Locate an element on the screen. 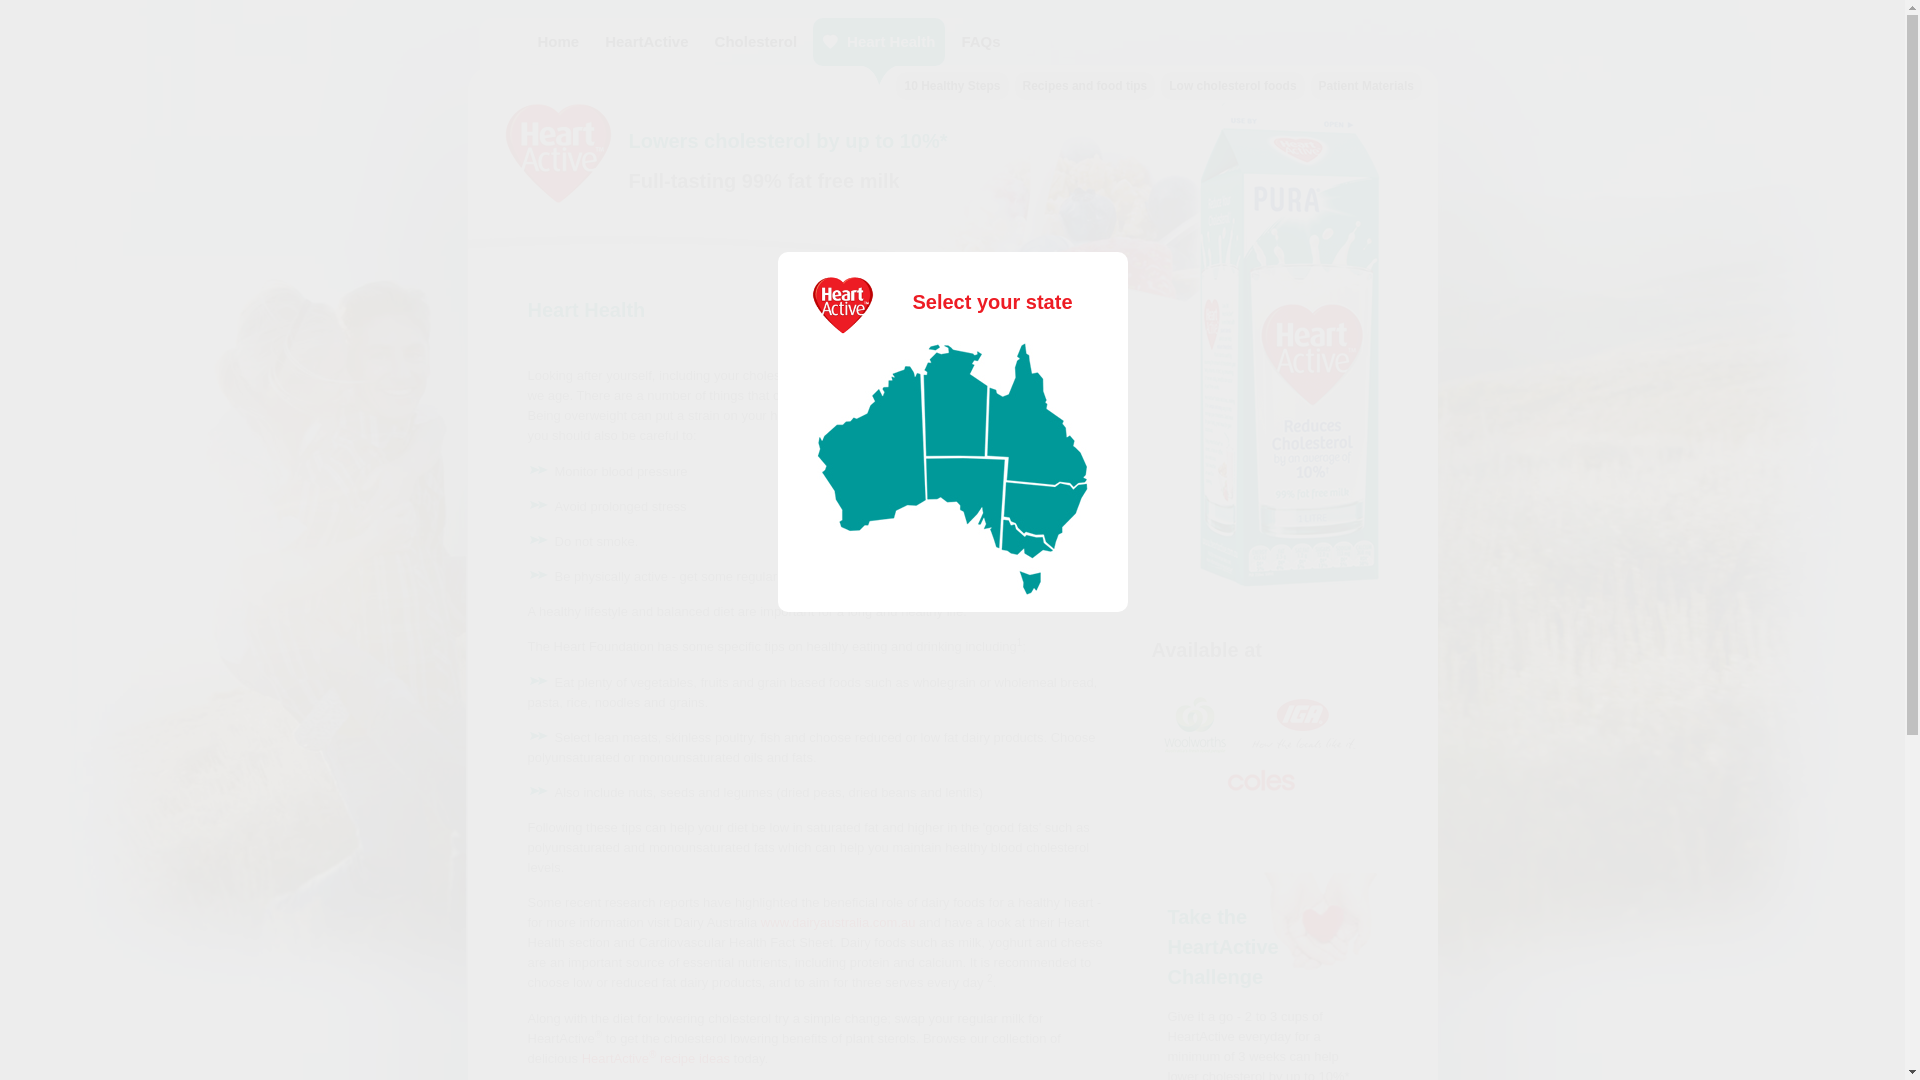 This screenshot has width=1920, height=1080. FAQs is located at coordinates (980, 42).